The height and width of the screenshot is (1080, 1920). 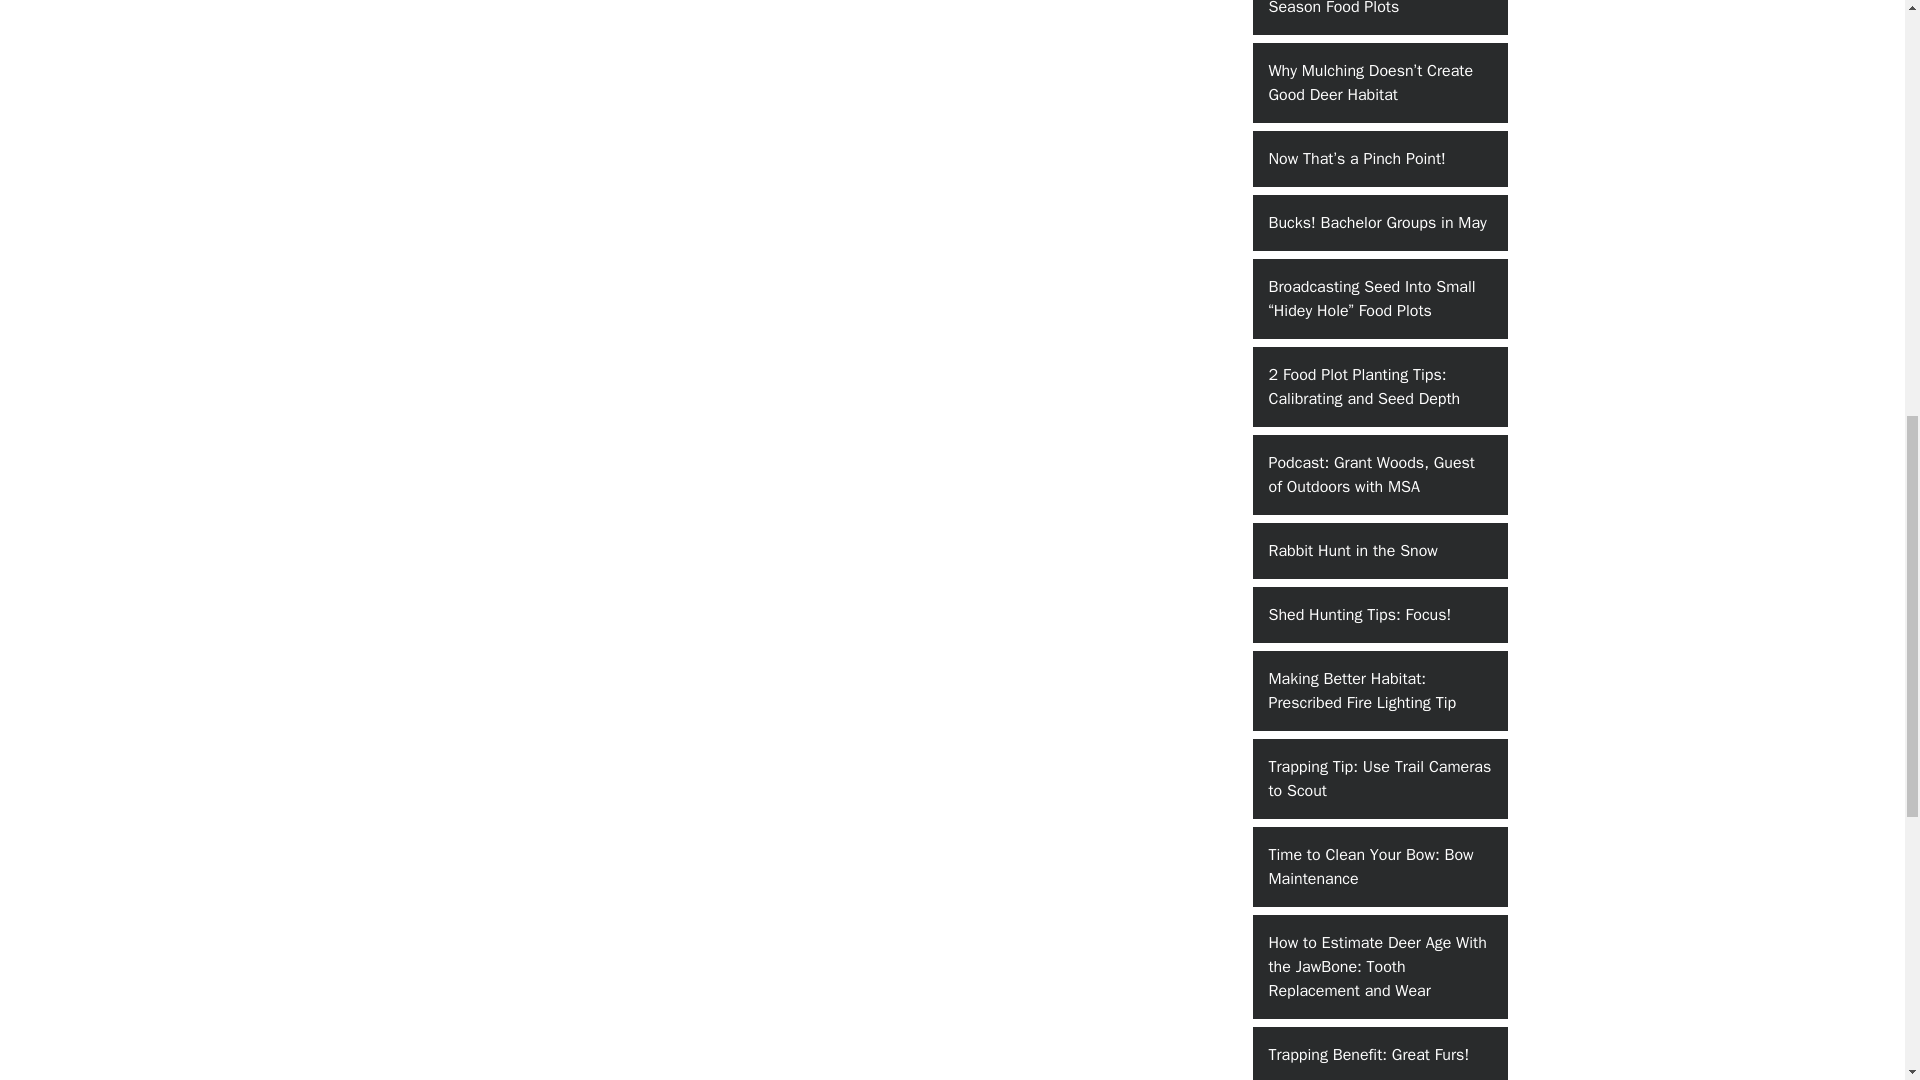 I want to click on Trapping Tip: Use Trail Cameras to Scout, so click(x=1379, y=778).